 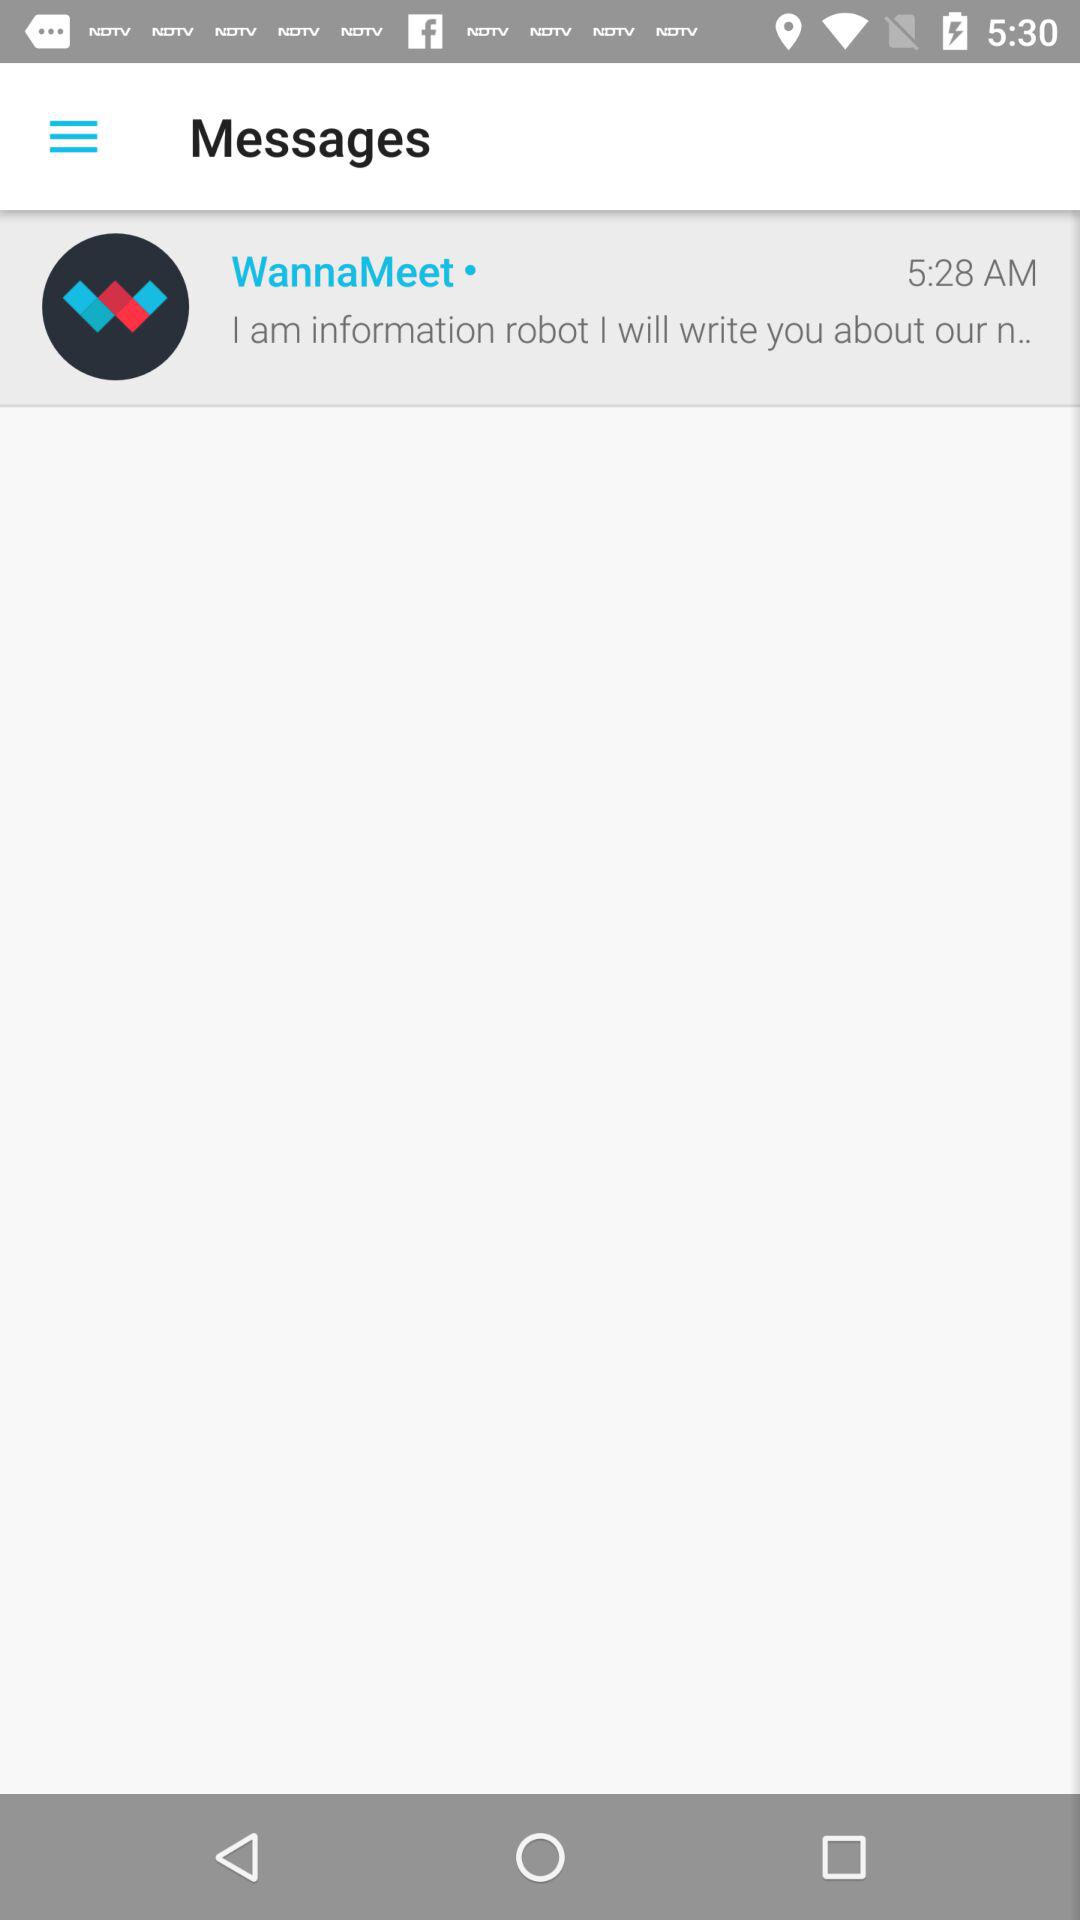 What do you see at coordinates (74, 136) in the screenshot?
I see `go to menu` at bounding box center [74, 136].